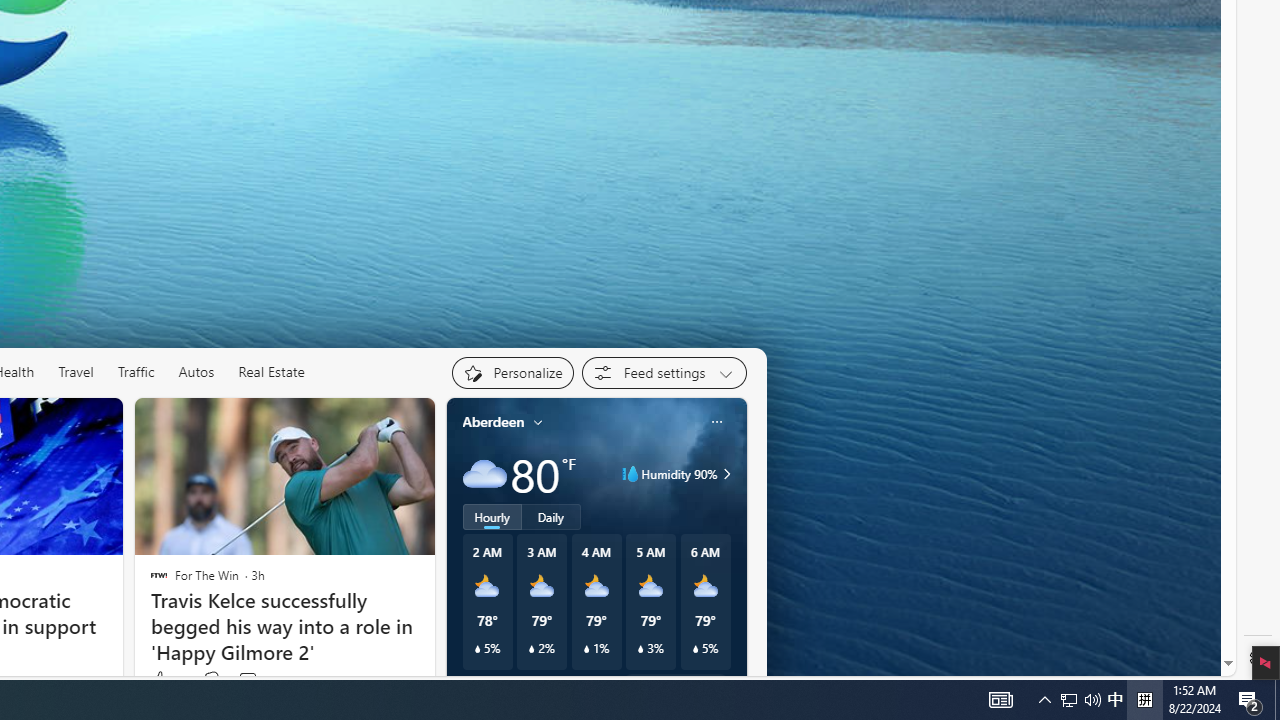 The width and height of the screenshot is (1280, 720). What do you see at coordinates (538, 422) in the screenshot?
I see `My location` at bounding box center [538, 422].